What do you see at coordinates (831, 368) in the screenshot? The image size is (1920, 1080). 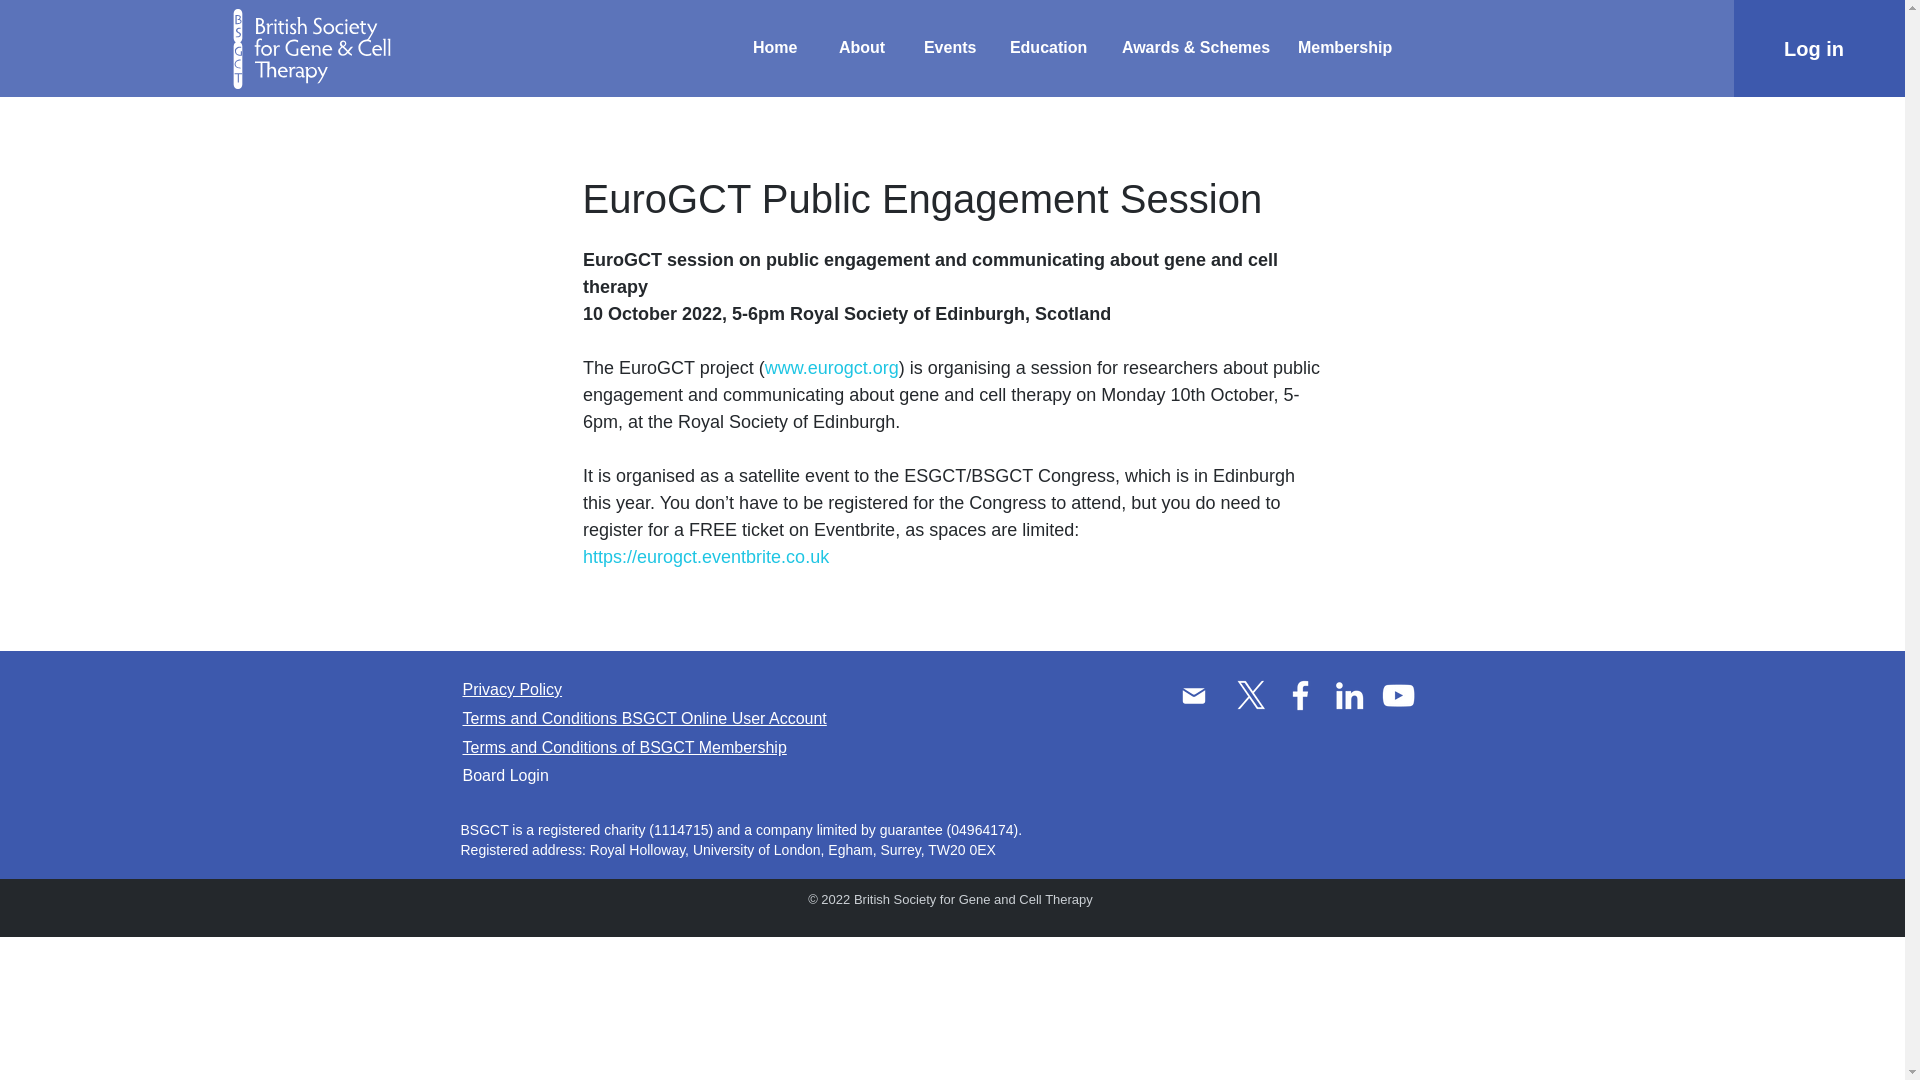 I see `www.eurogct.org` at bounding box center [831, 368].